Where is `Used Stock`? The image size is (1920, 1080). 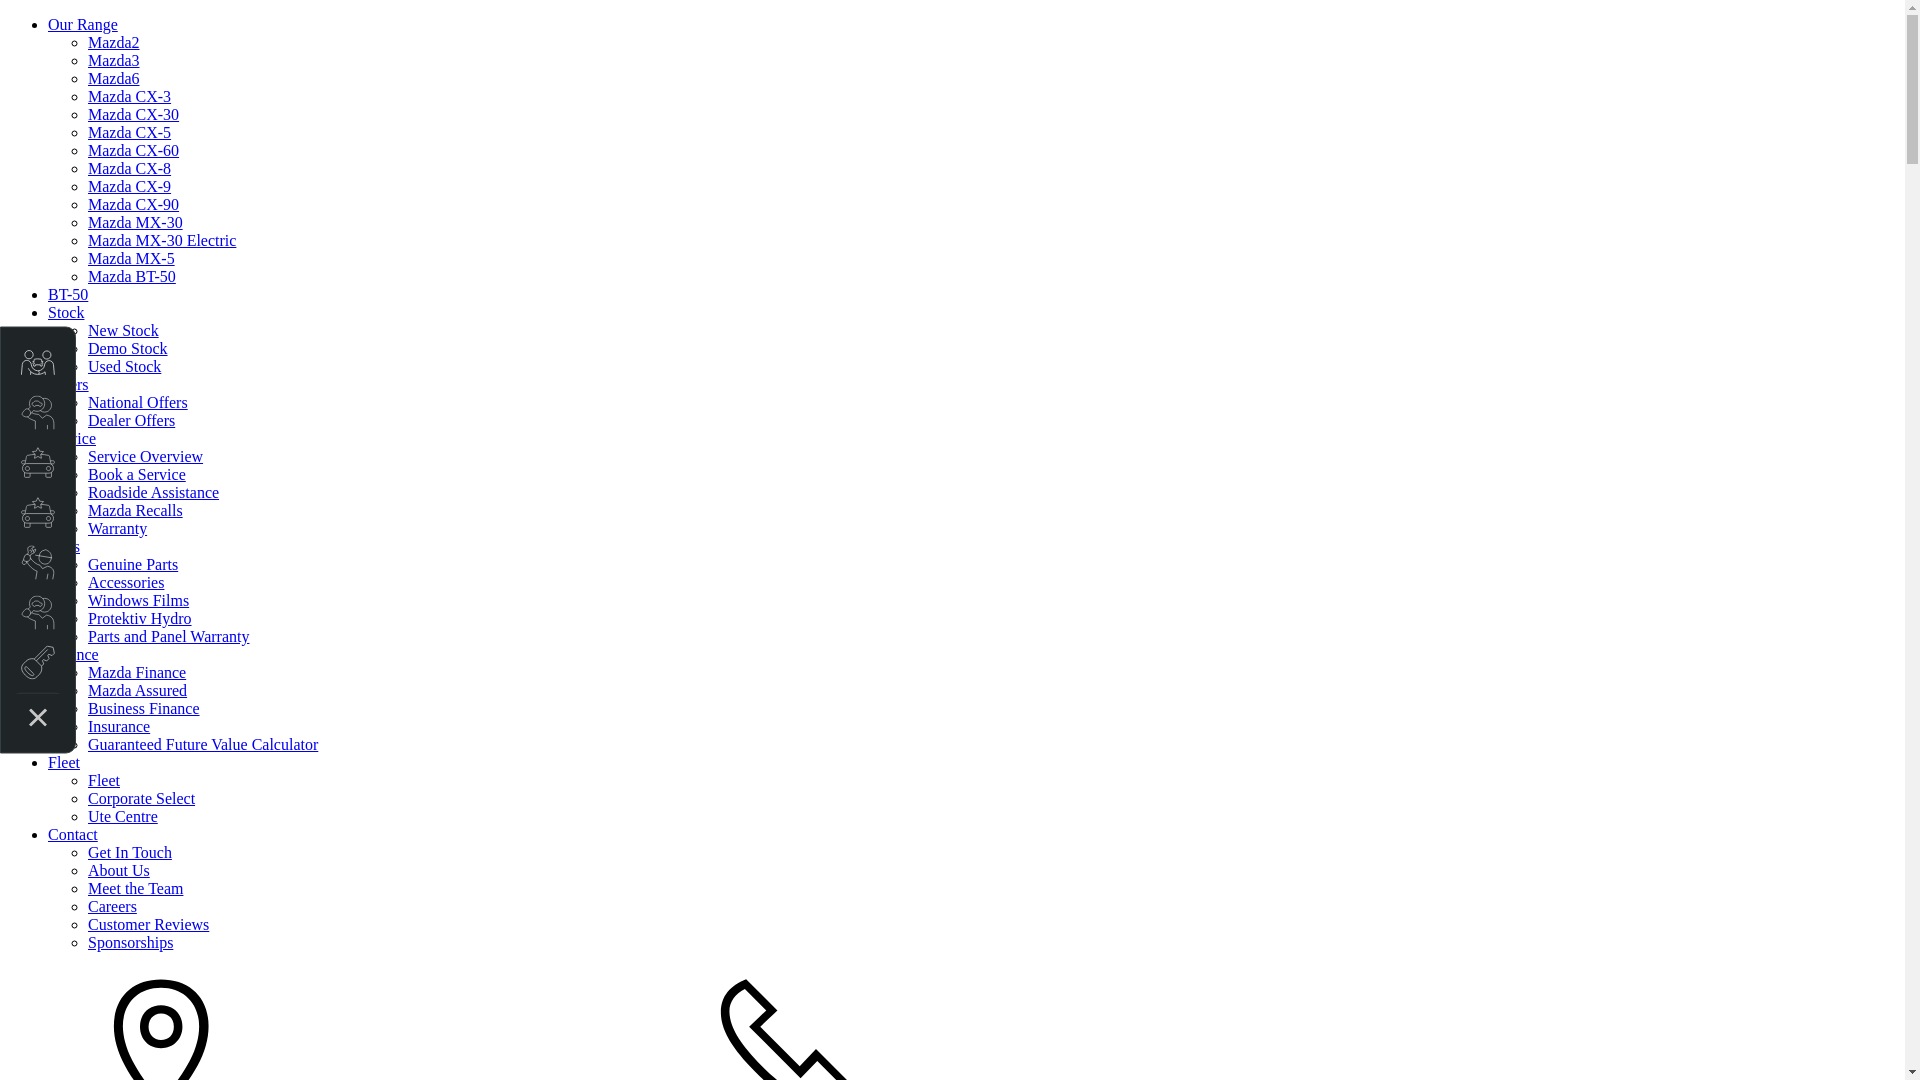
Used Stock is located at coordinates (124, 366).